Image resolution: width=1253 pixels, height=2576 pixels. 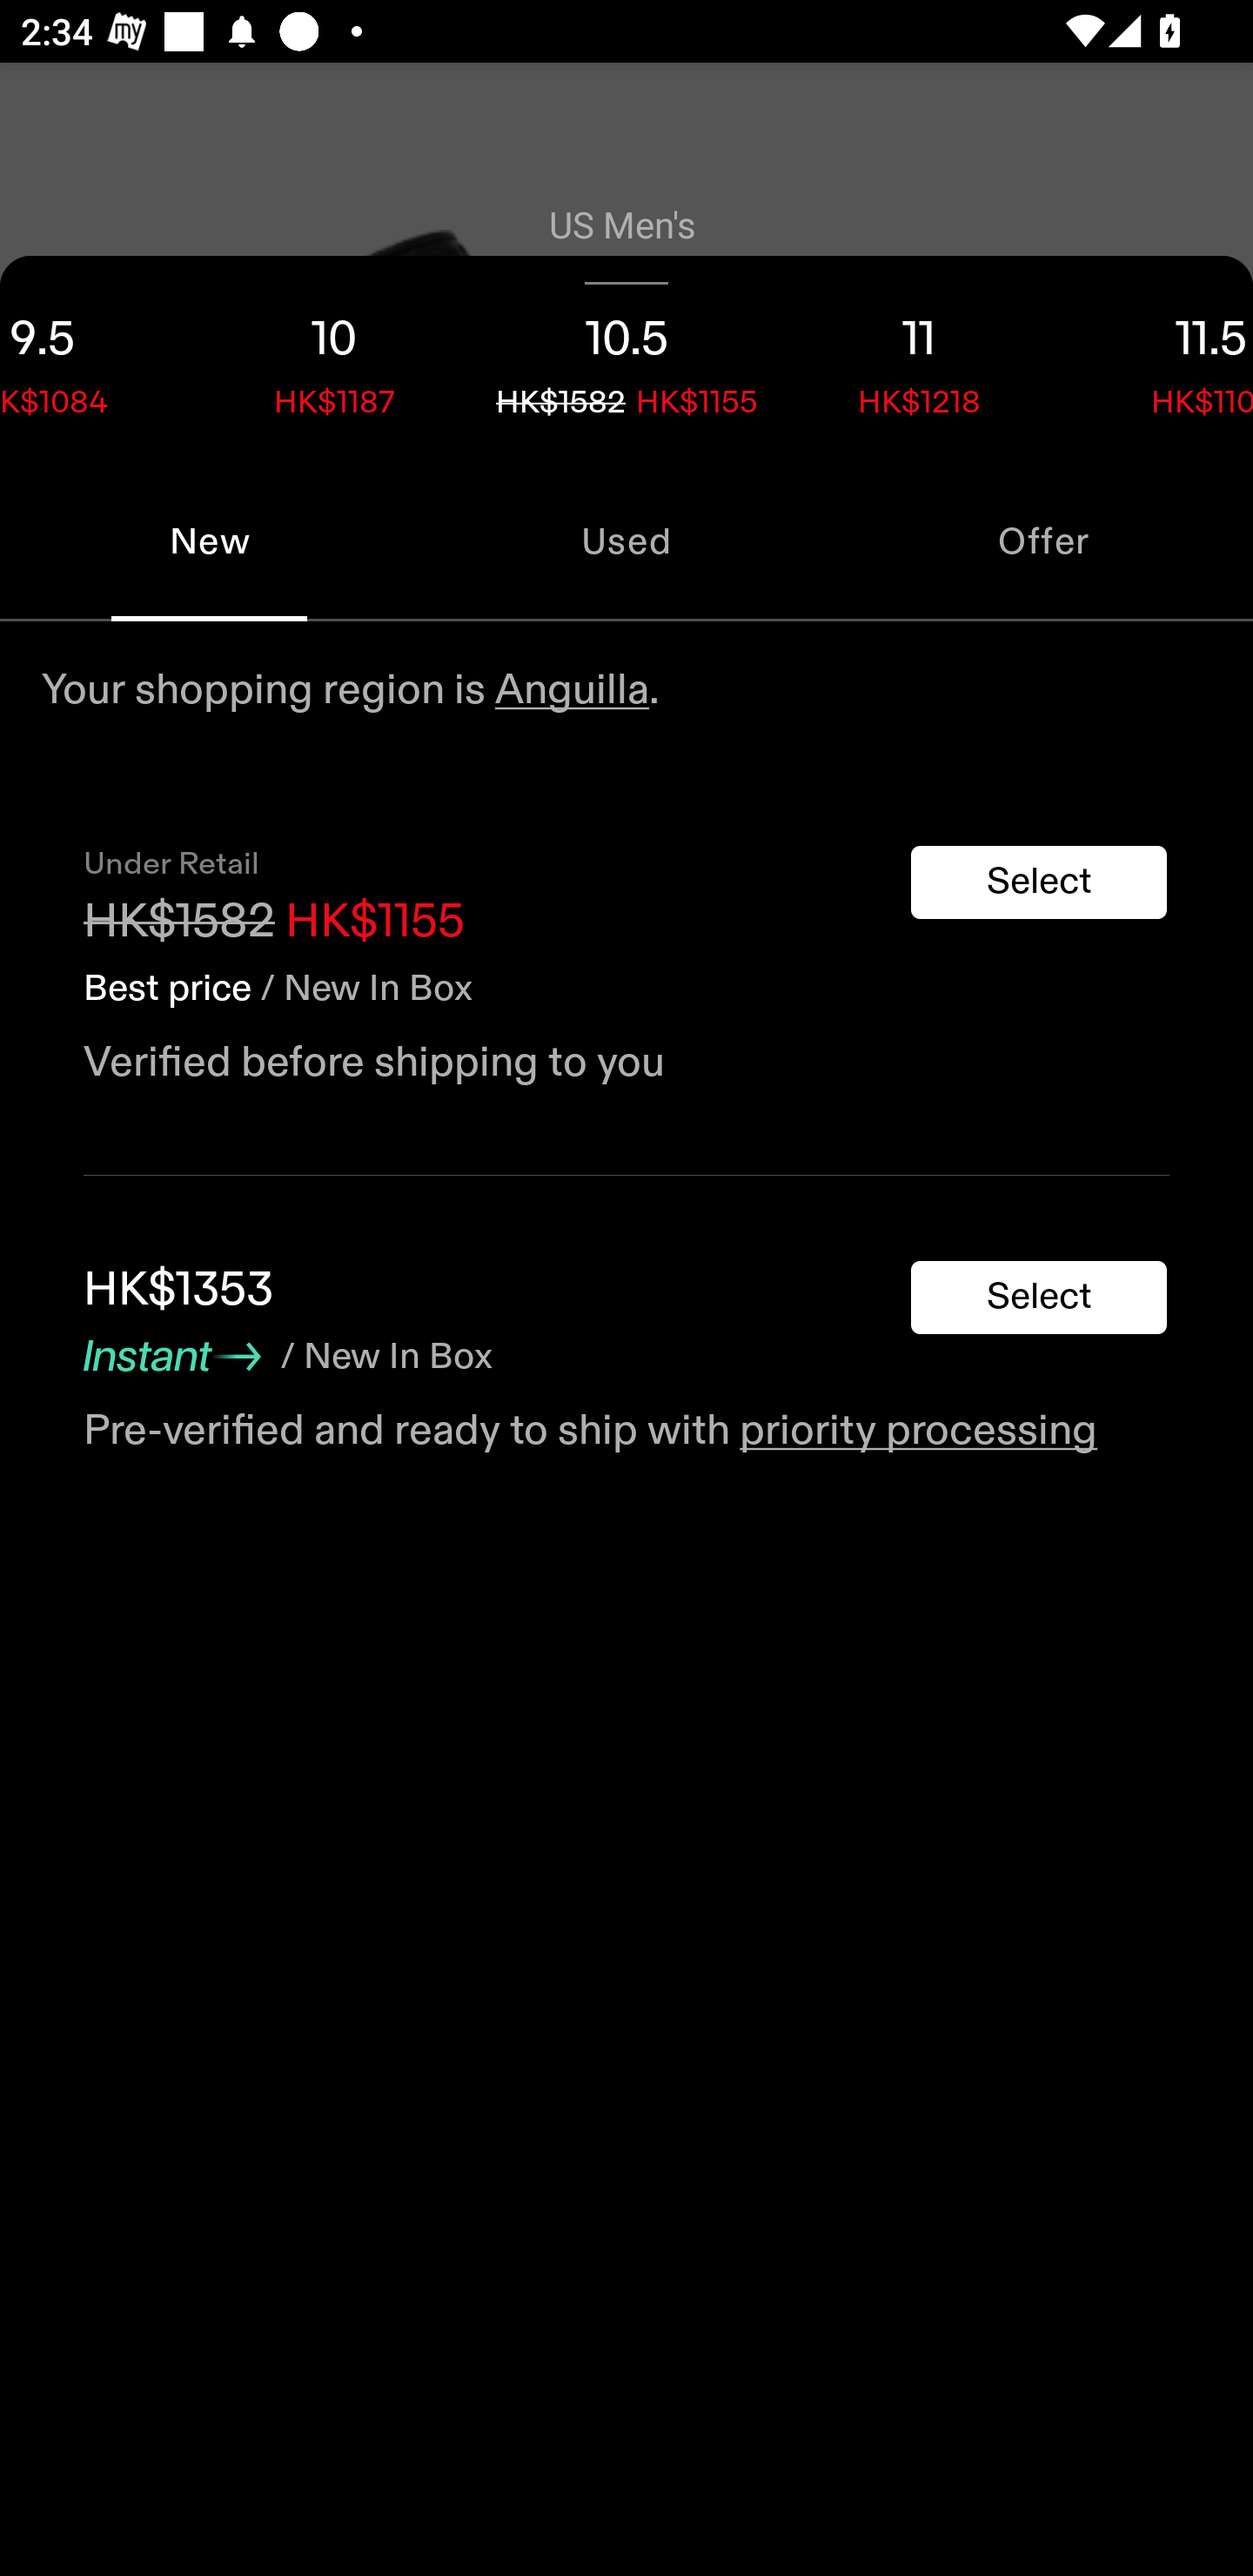 I want to click on Used, so click(x=626, y=541).